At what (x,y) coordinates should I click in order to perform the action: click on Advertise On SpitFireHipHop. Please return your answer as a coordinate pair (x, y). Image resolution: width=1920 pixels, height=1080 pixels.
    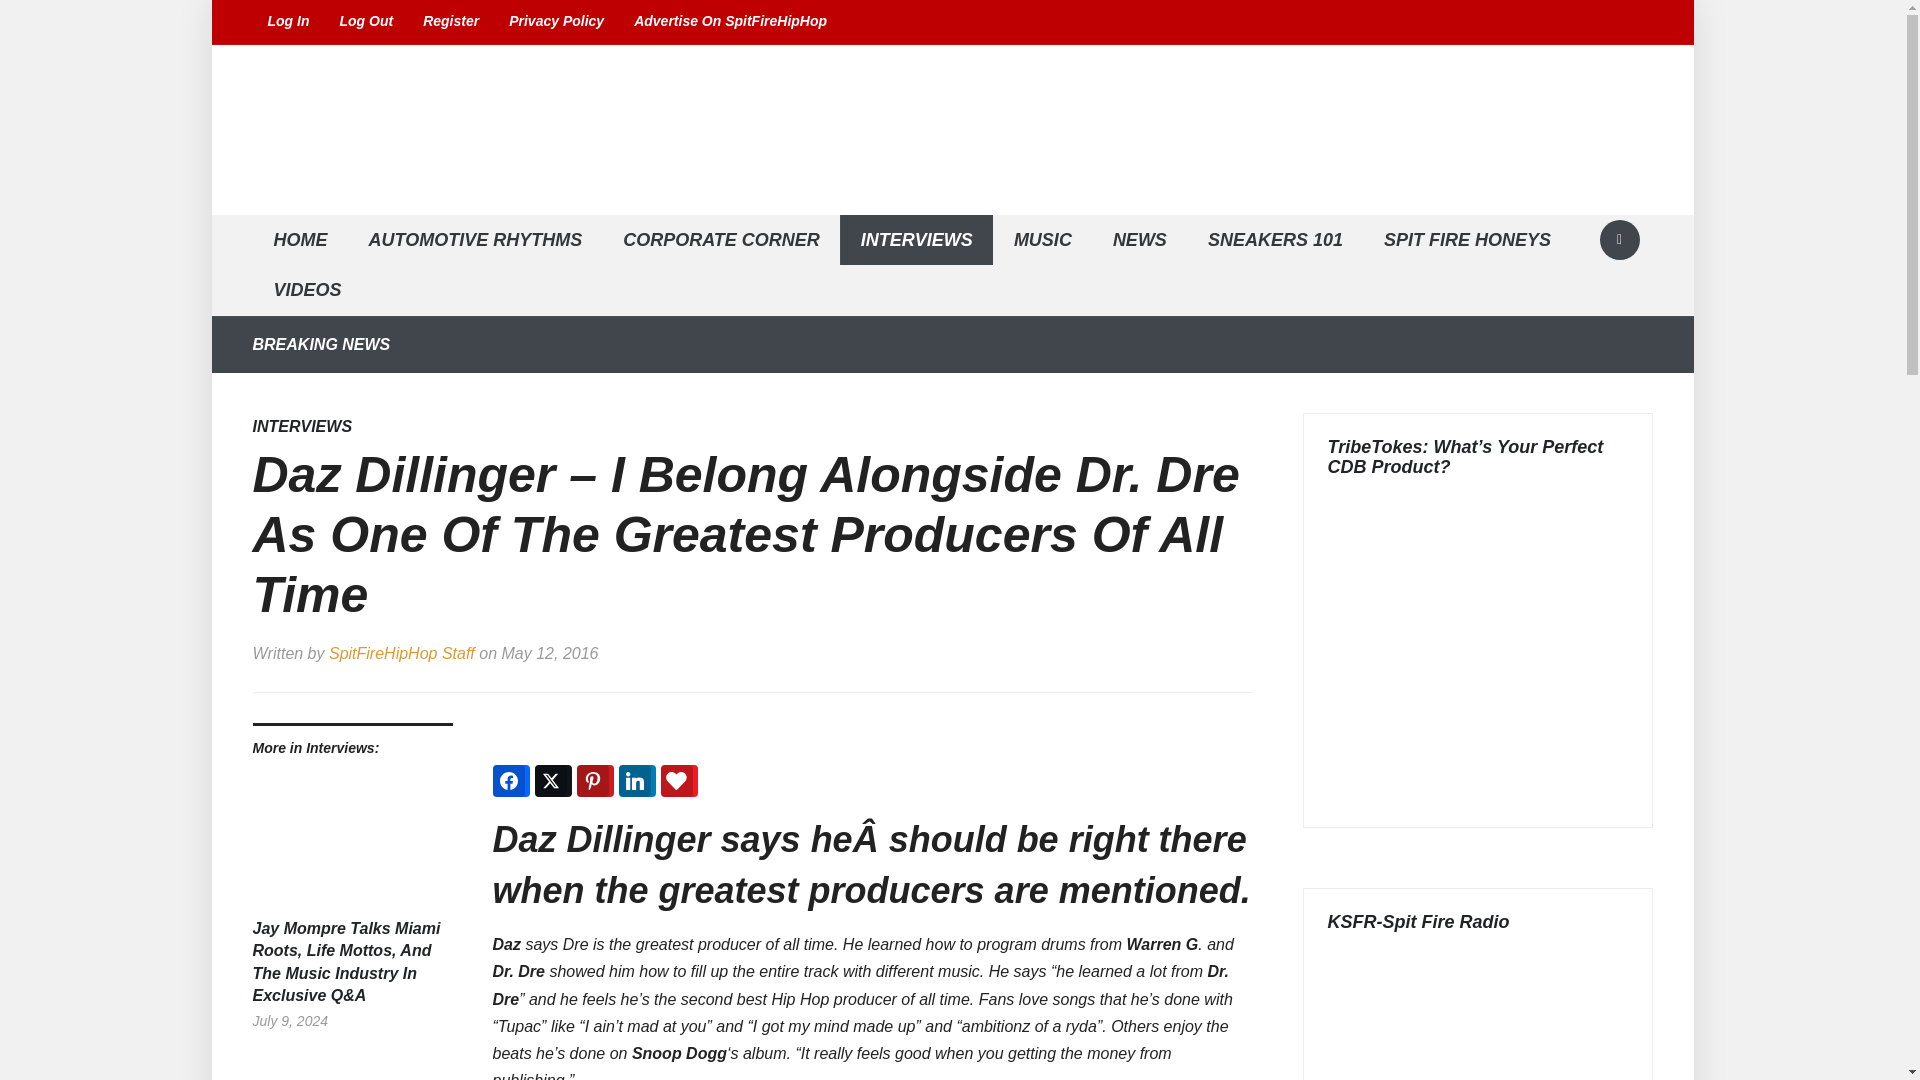
    Looking at the image, I should click on (730, 22).